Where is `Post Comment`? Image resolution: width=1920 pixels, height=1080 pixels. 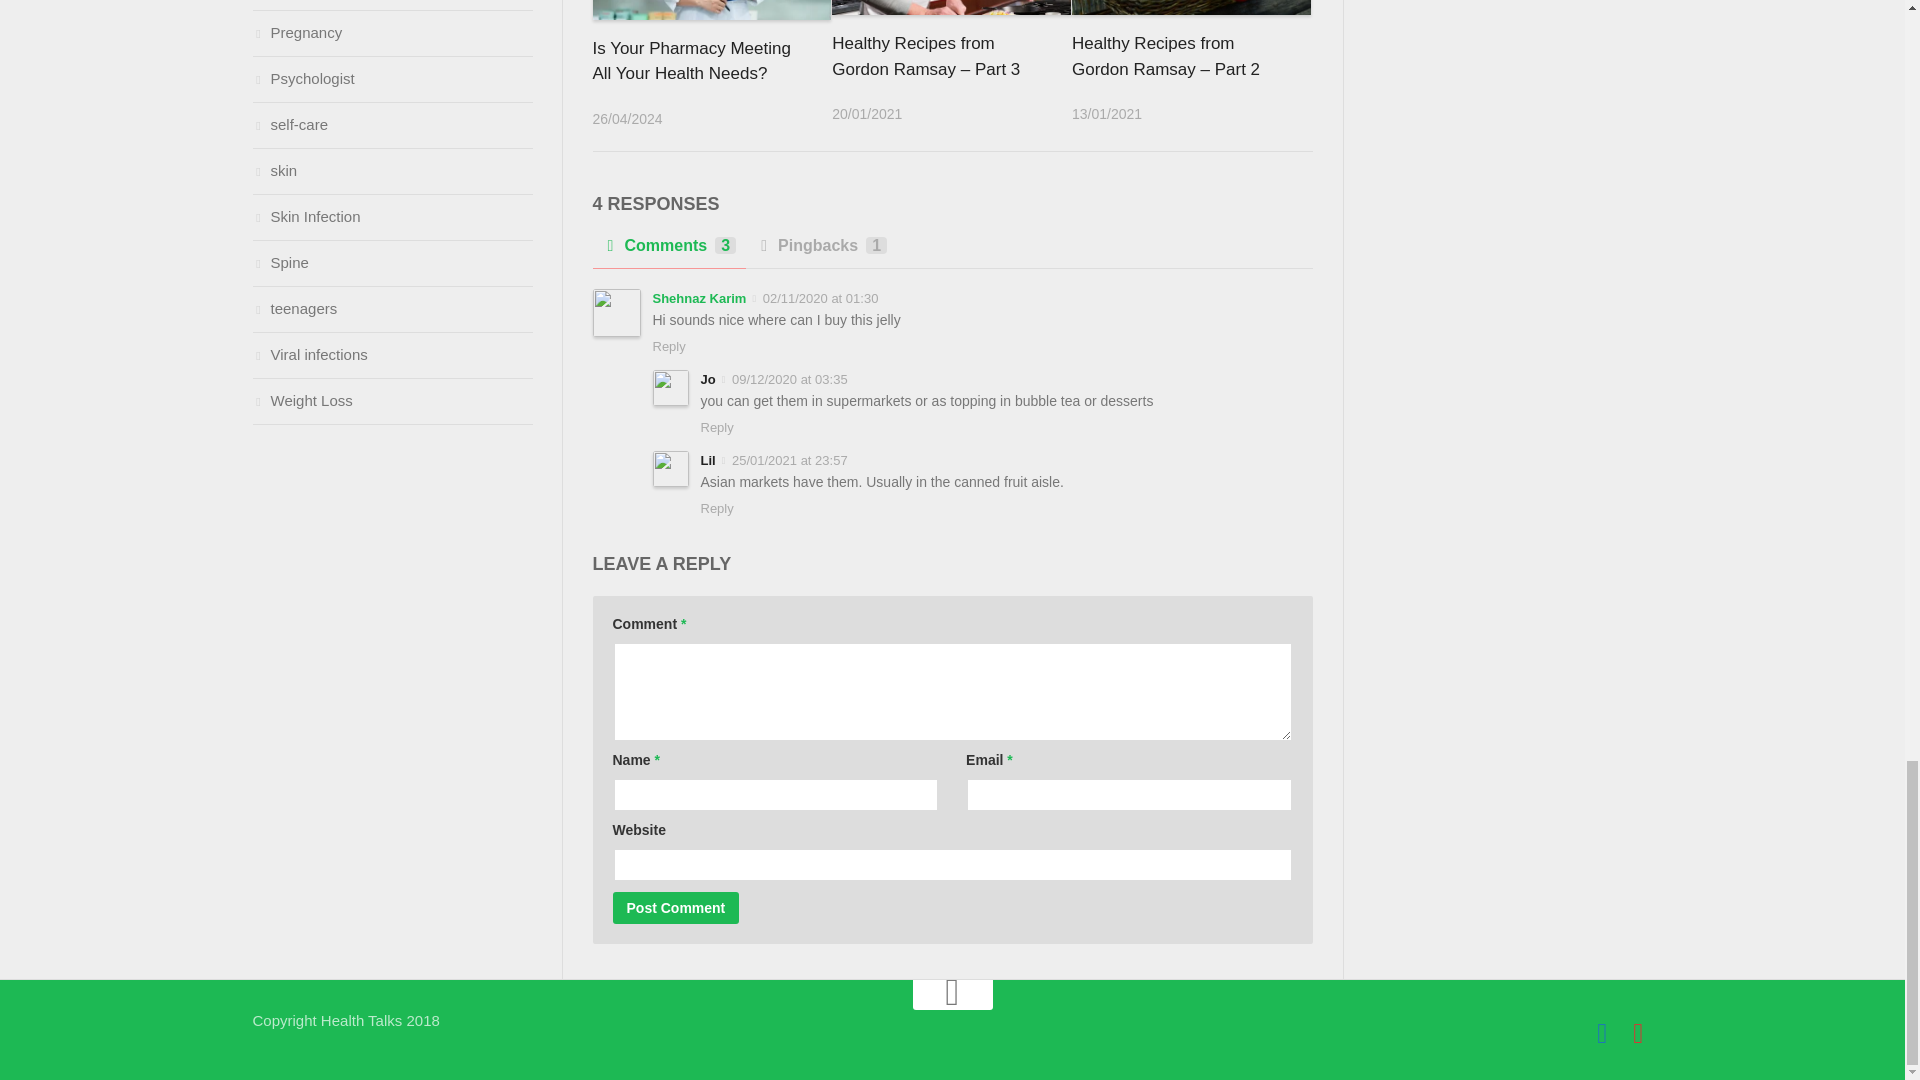 Post Comment is located at coordinates (676, 908).